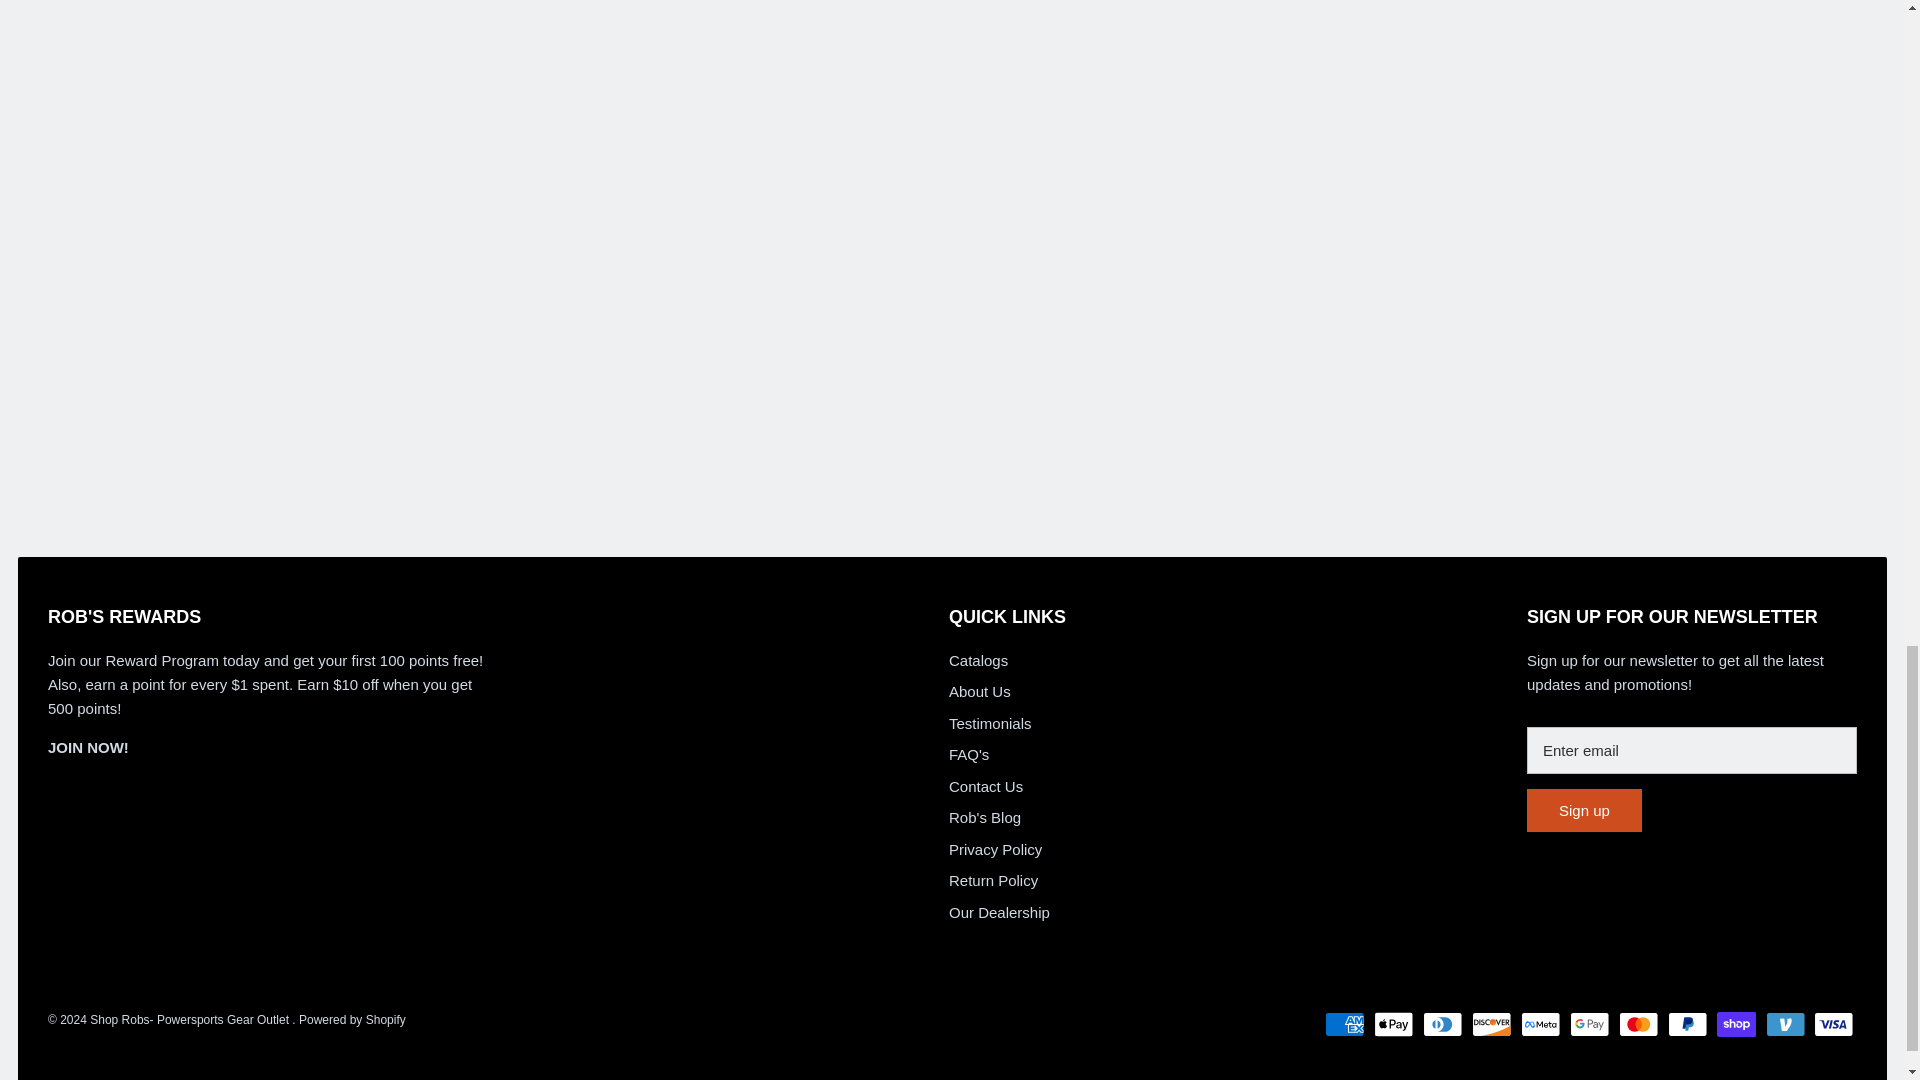 The image size is (1920, 1080). I want to click on Diners Club, so click(1442, 1024).